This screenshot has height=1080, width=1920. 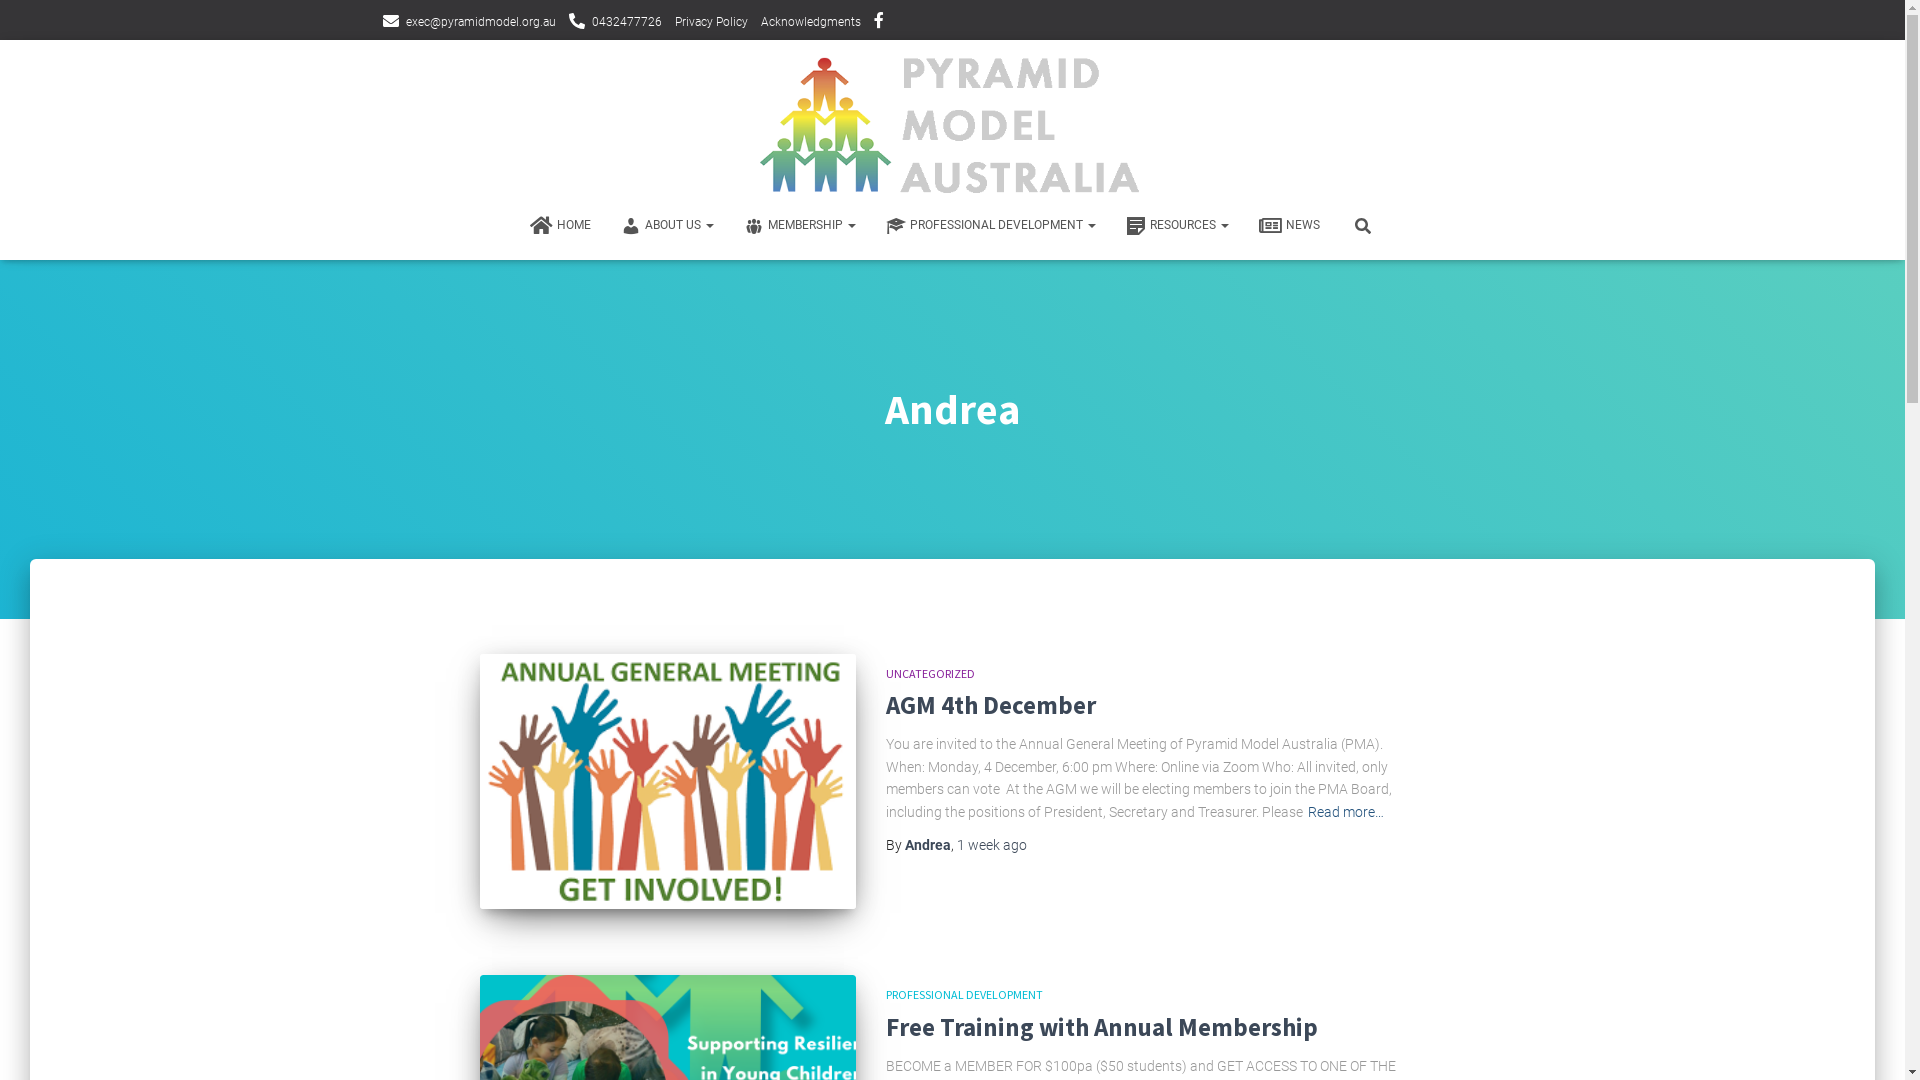 I want to click on Andrea, so click(x=928, y=845).